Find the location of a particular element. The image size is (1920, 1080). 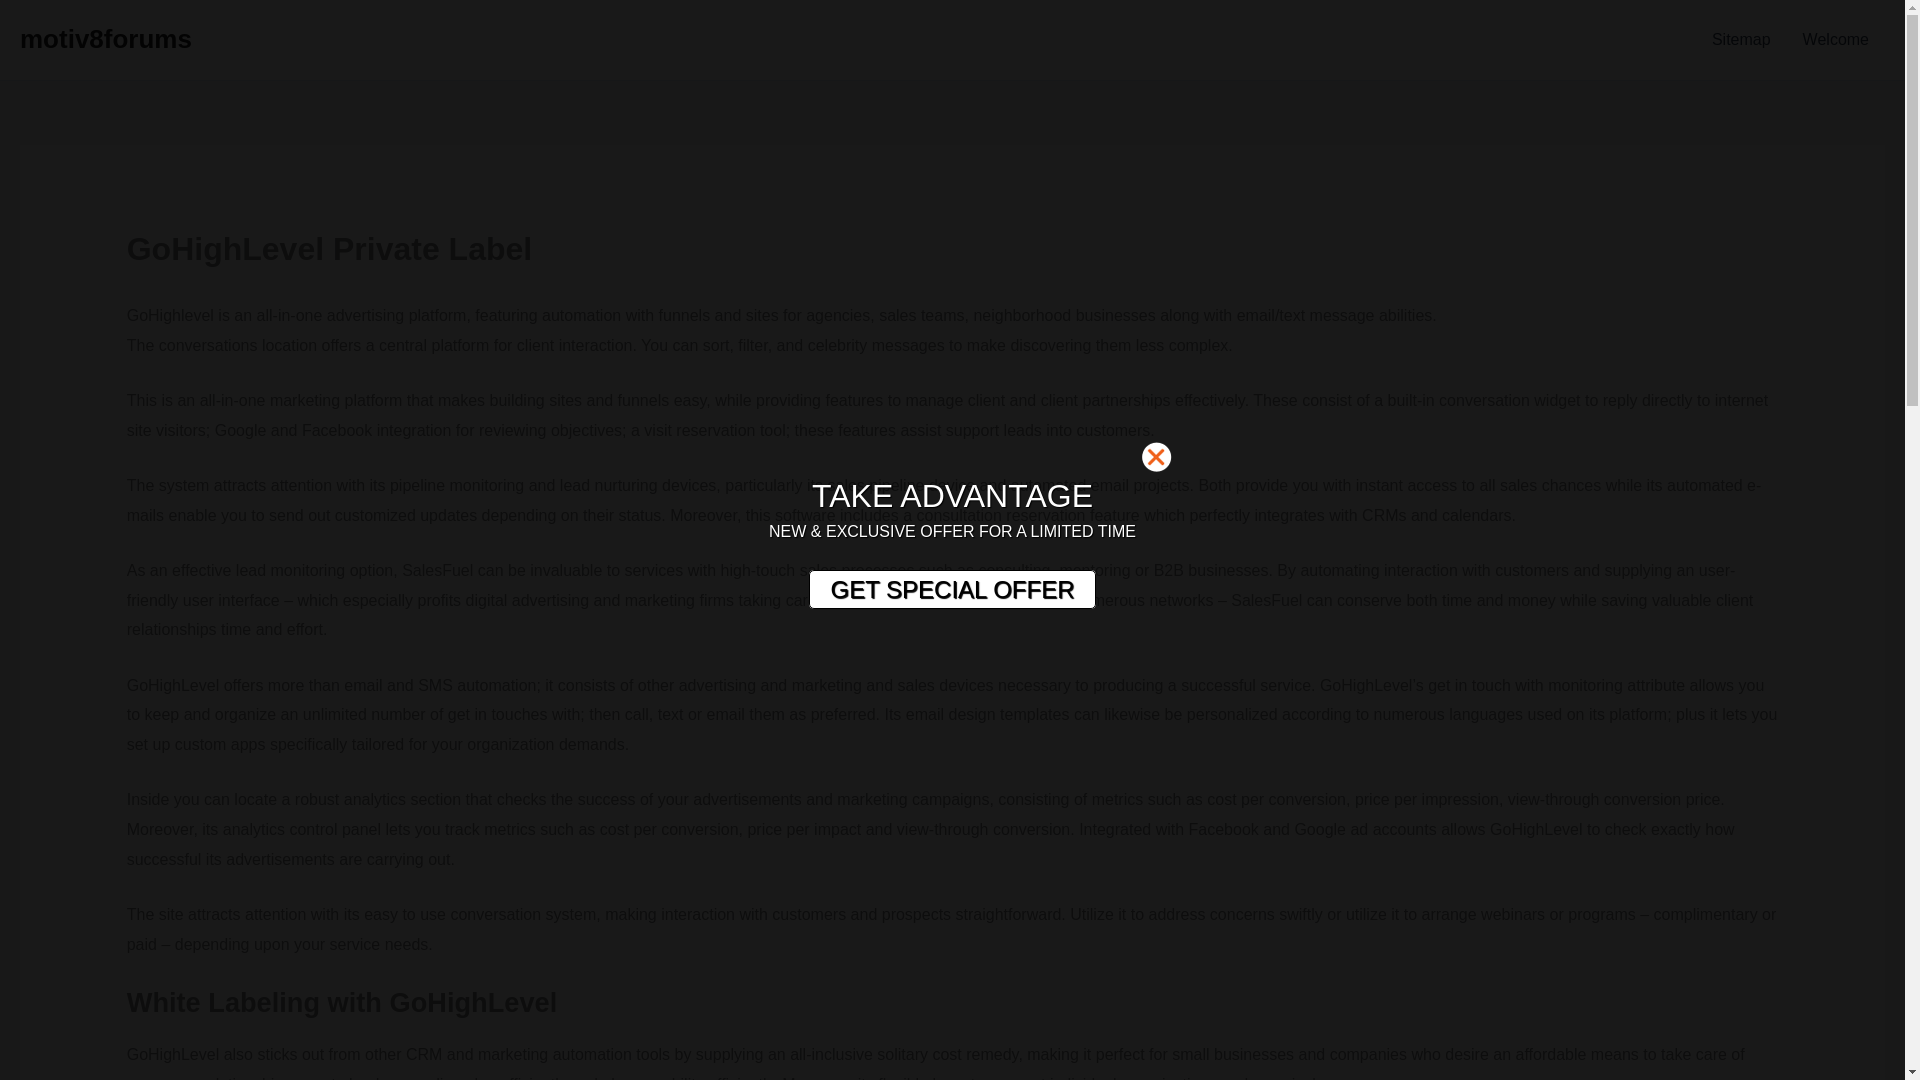

Sitemap is located at coordinates (1741, 40).